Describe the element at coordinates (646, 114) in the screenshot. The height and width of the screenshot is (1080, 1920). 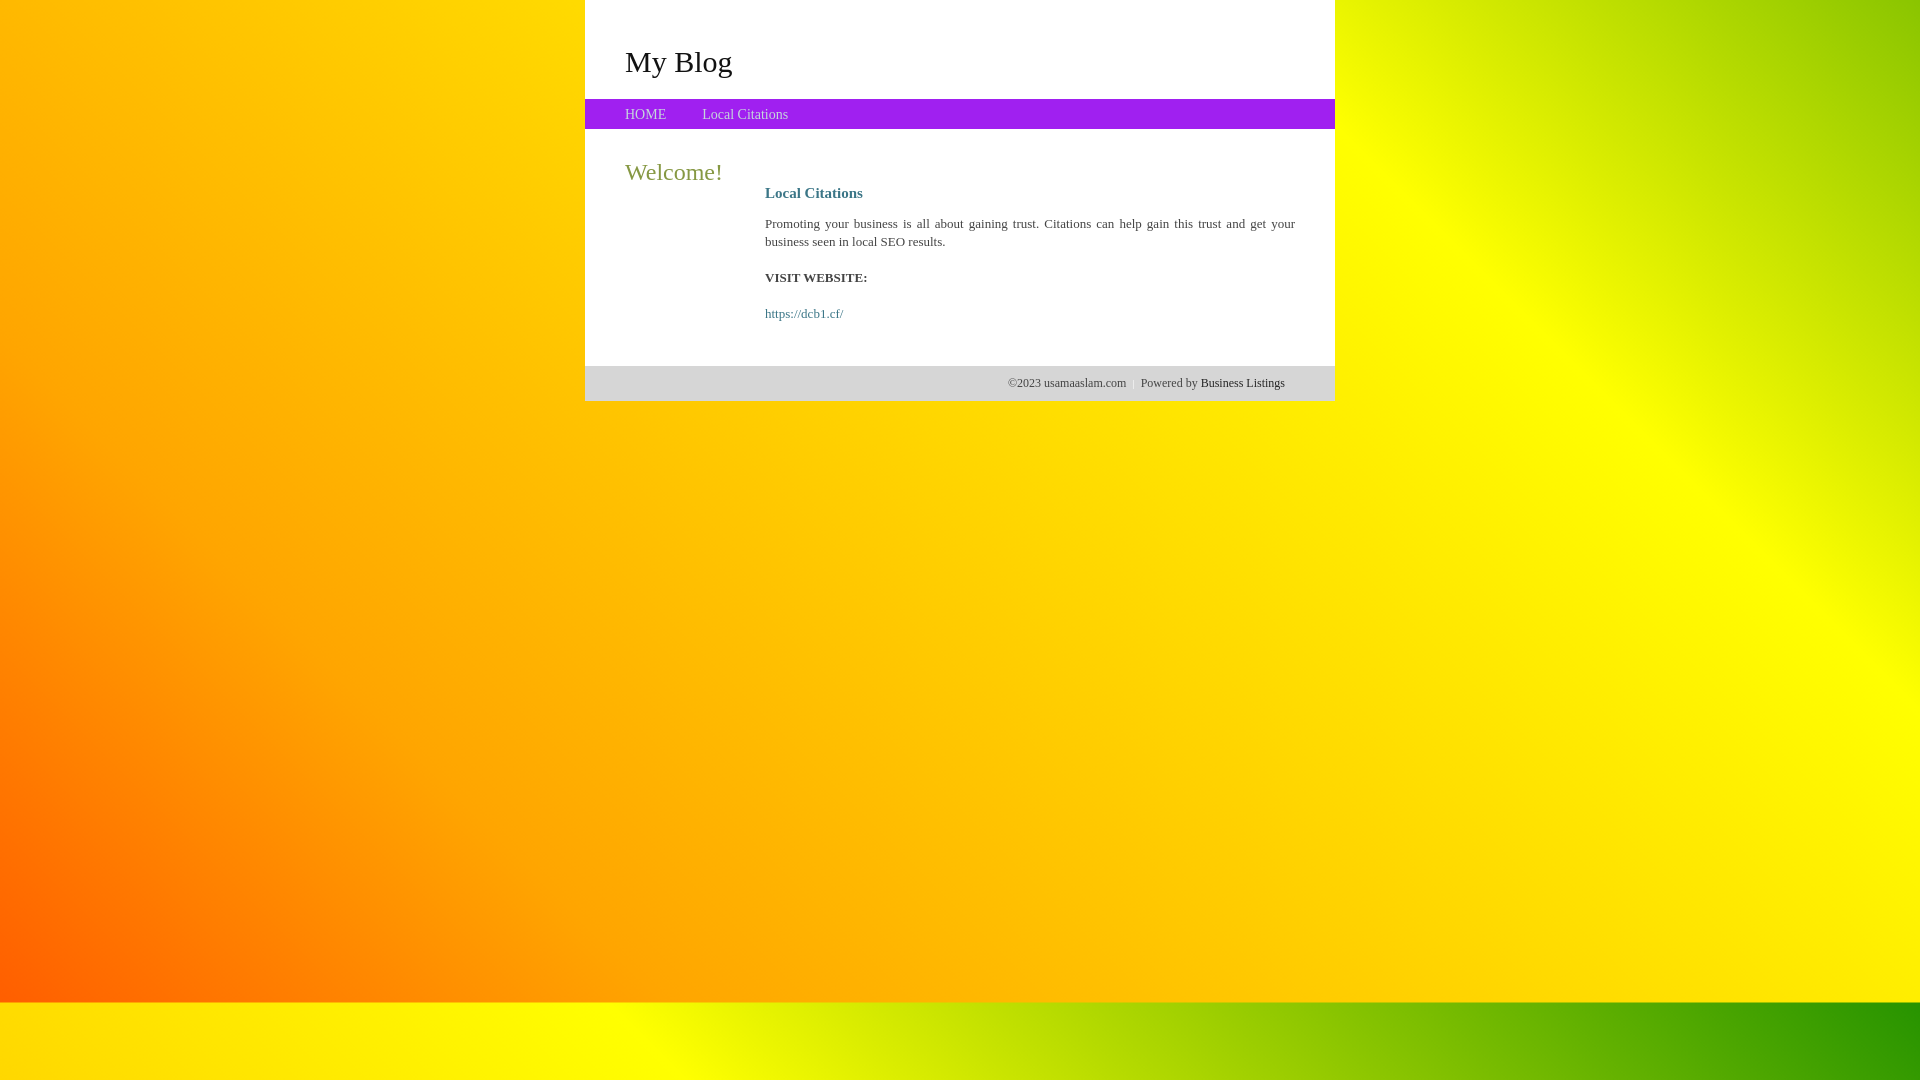
I see `HOME` at that location.